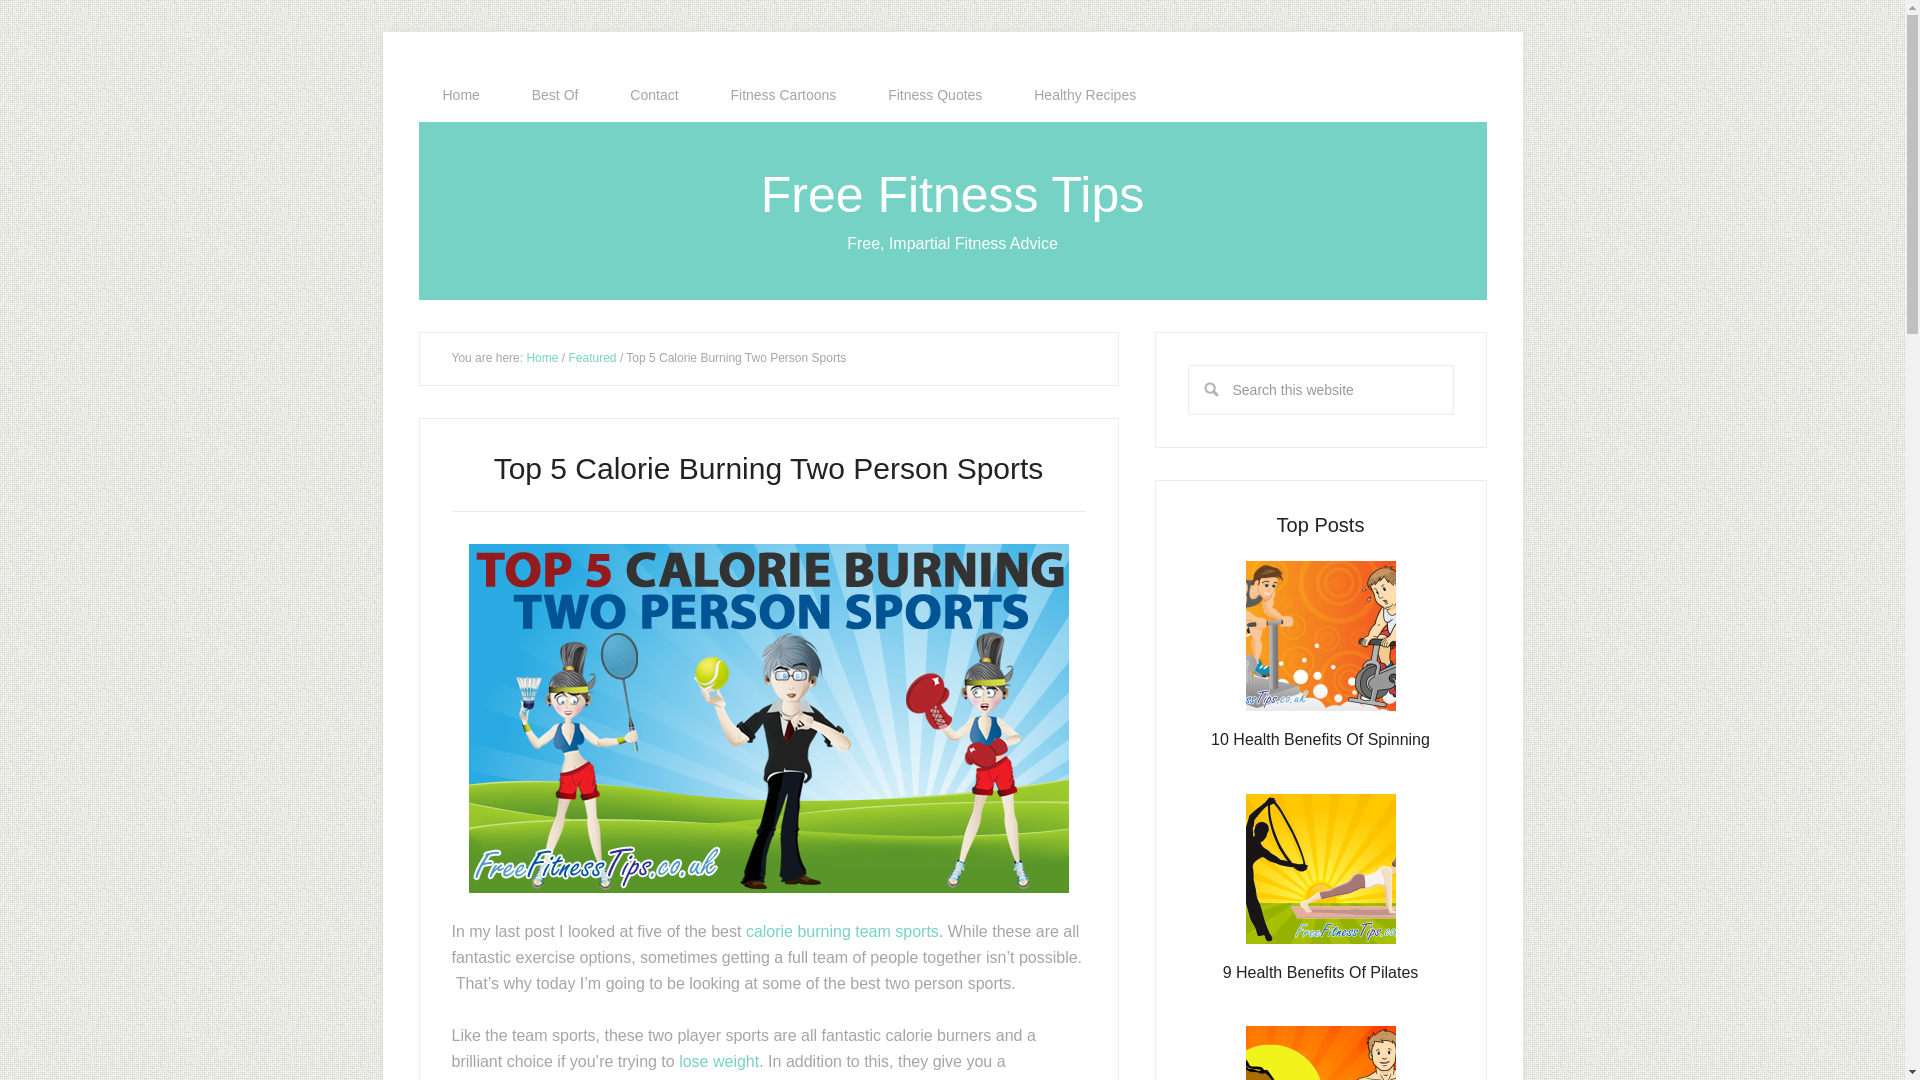 This screenshot has width=1920, height=1080. I want to click on calorie burning team sports, so click(842, 930).